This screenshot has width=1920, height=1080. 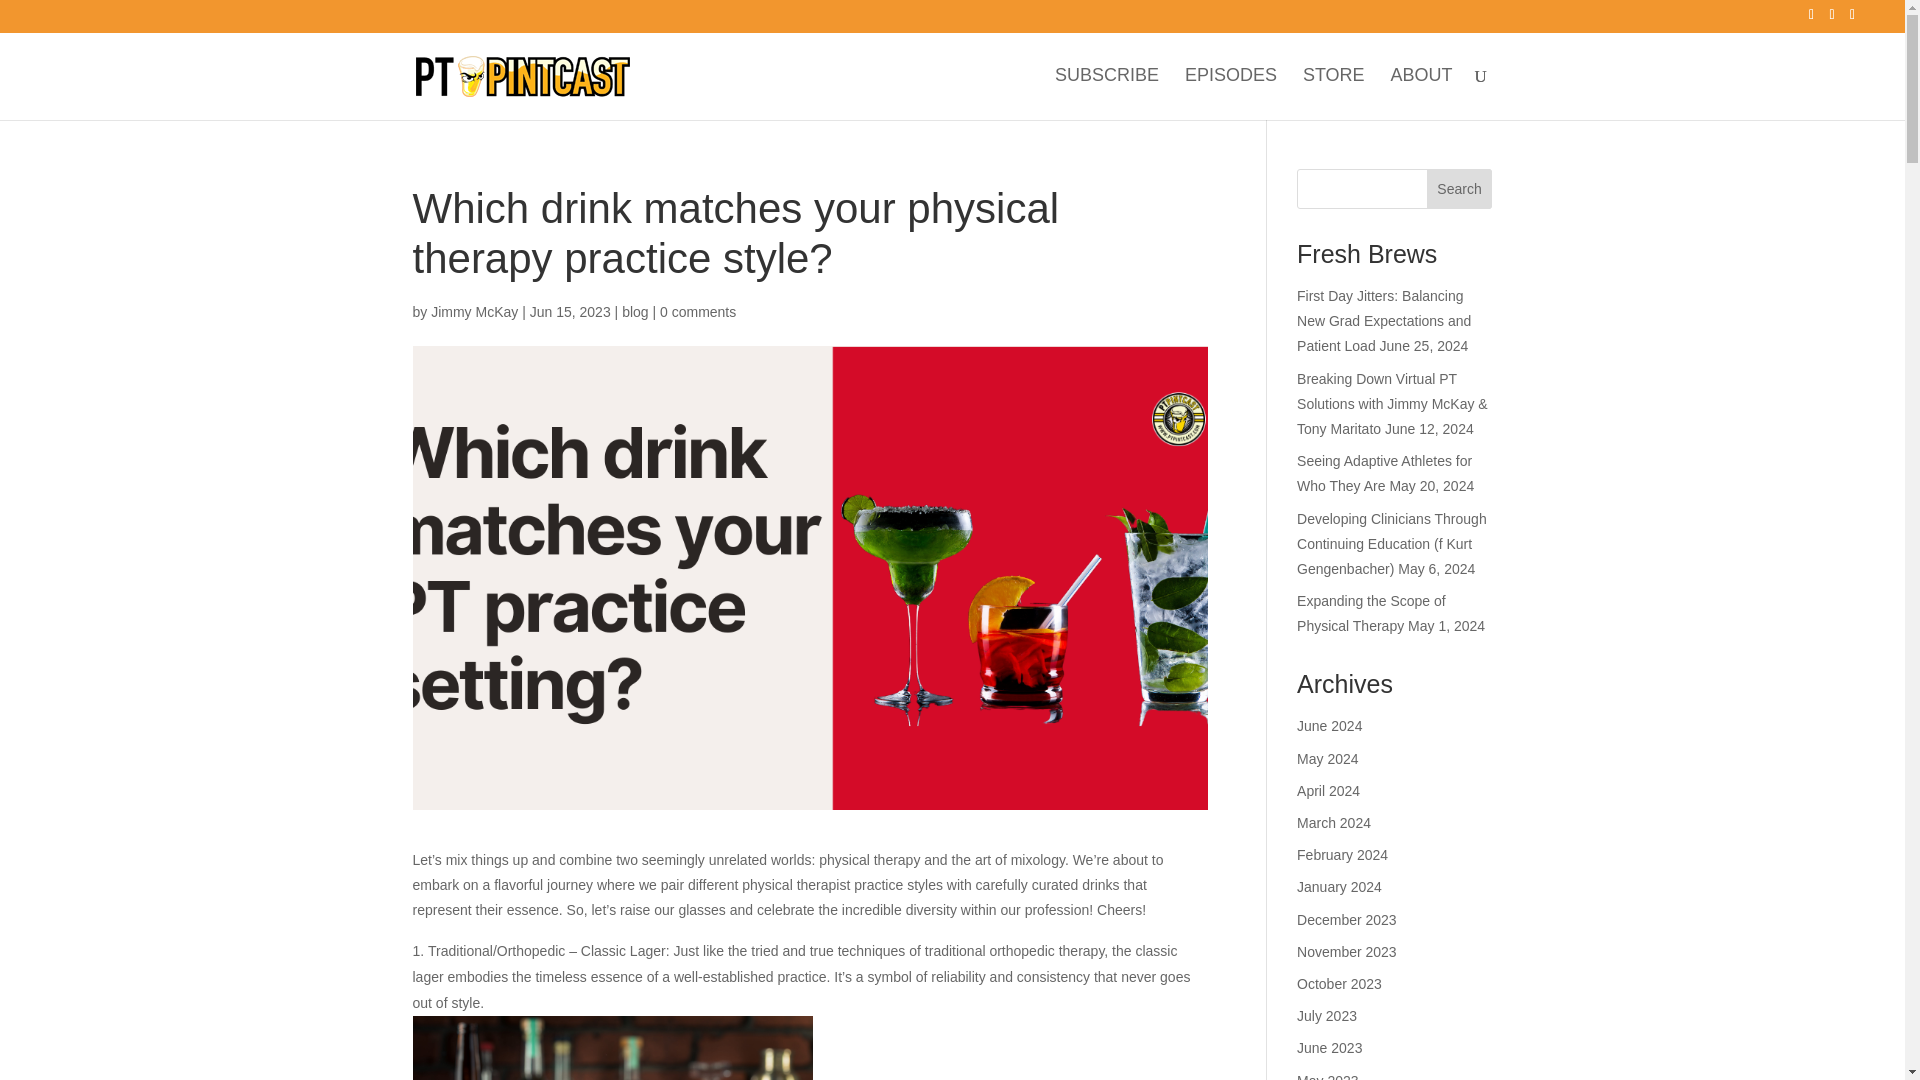 What do you see at coordinates (635, 311) in the screenshot?
I see `blog` at bounding box center [635, 311].